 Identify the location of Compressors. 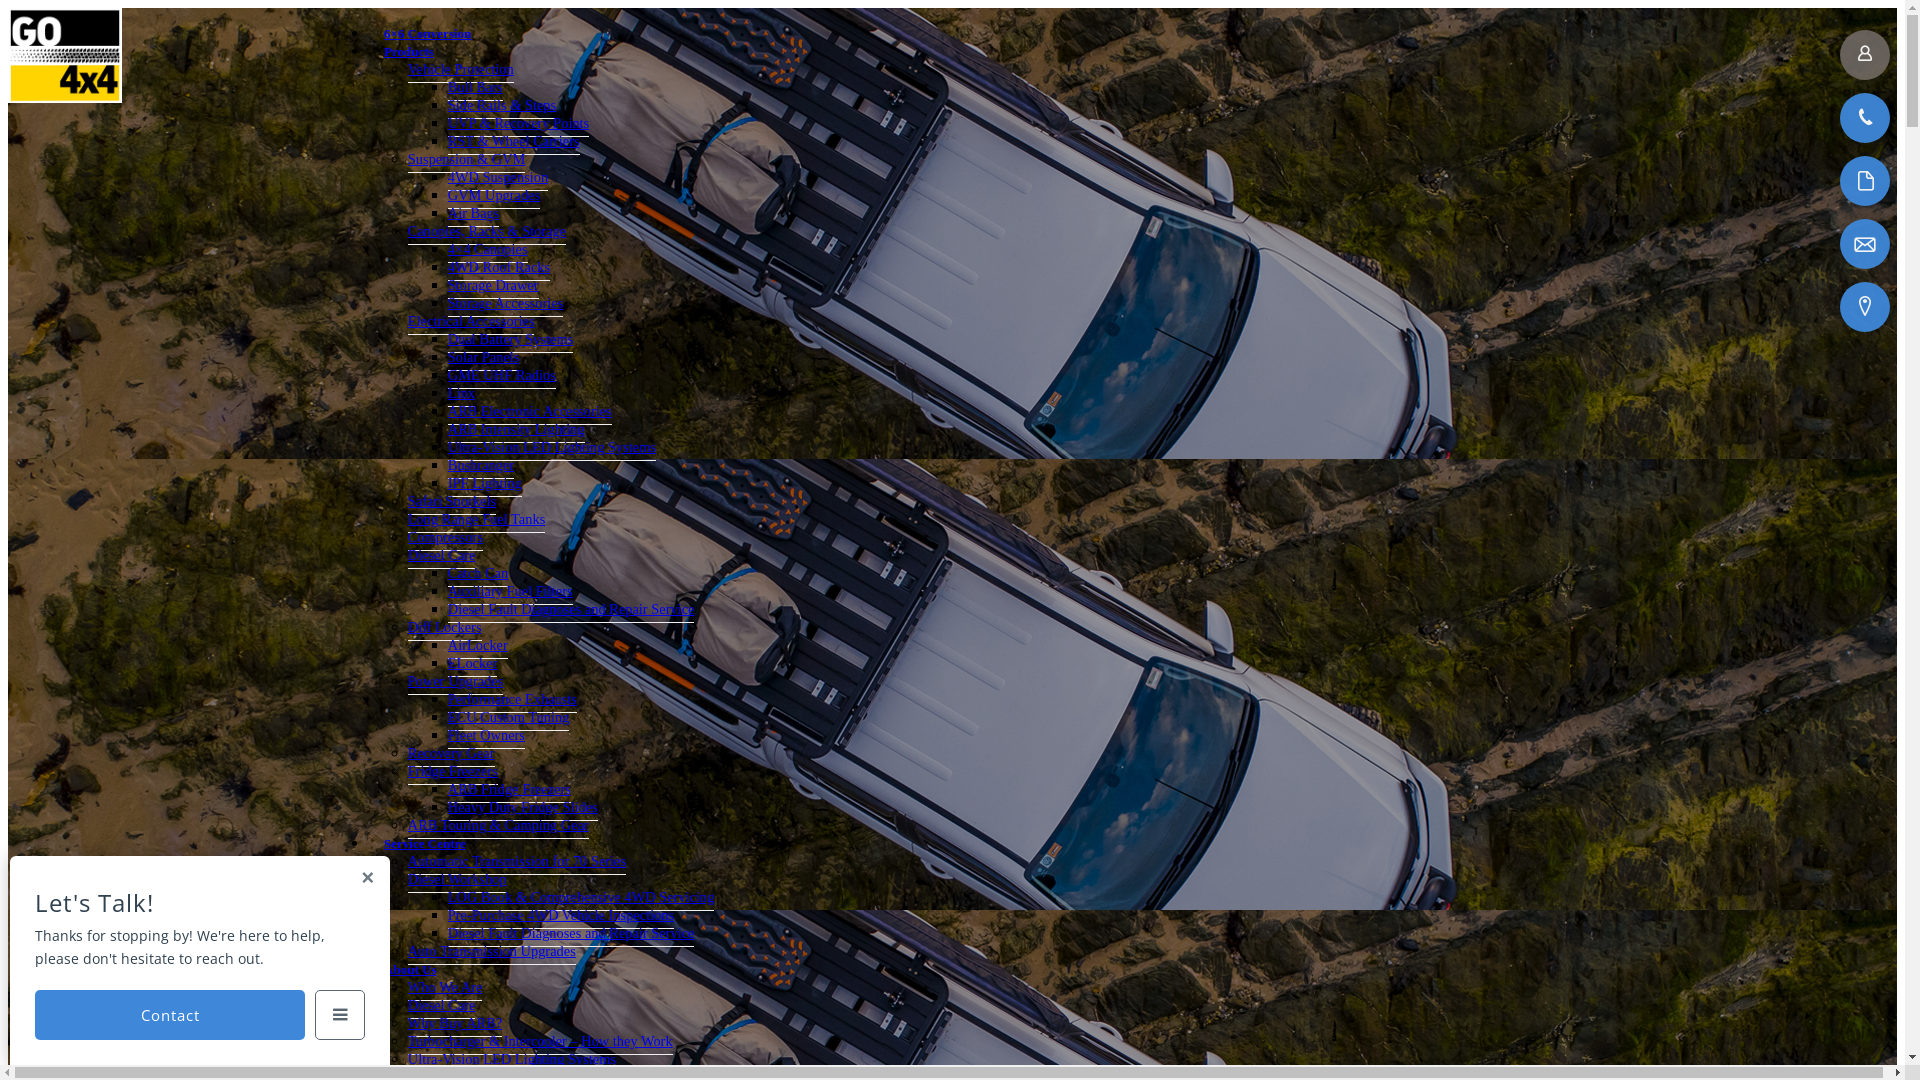
(446, 538).